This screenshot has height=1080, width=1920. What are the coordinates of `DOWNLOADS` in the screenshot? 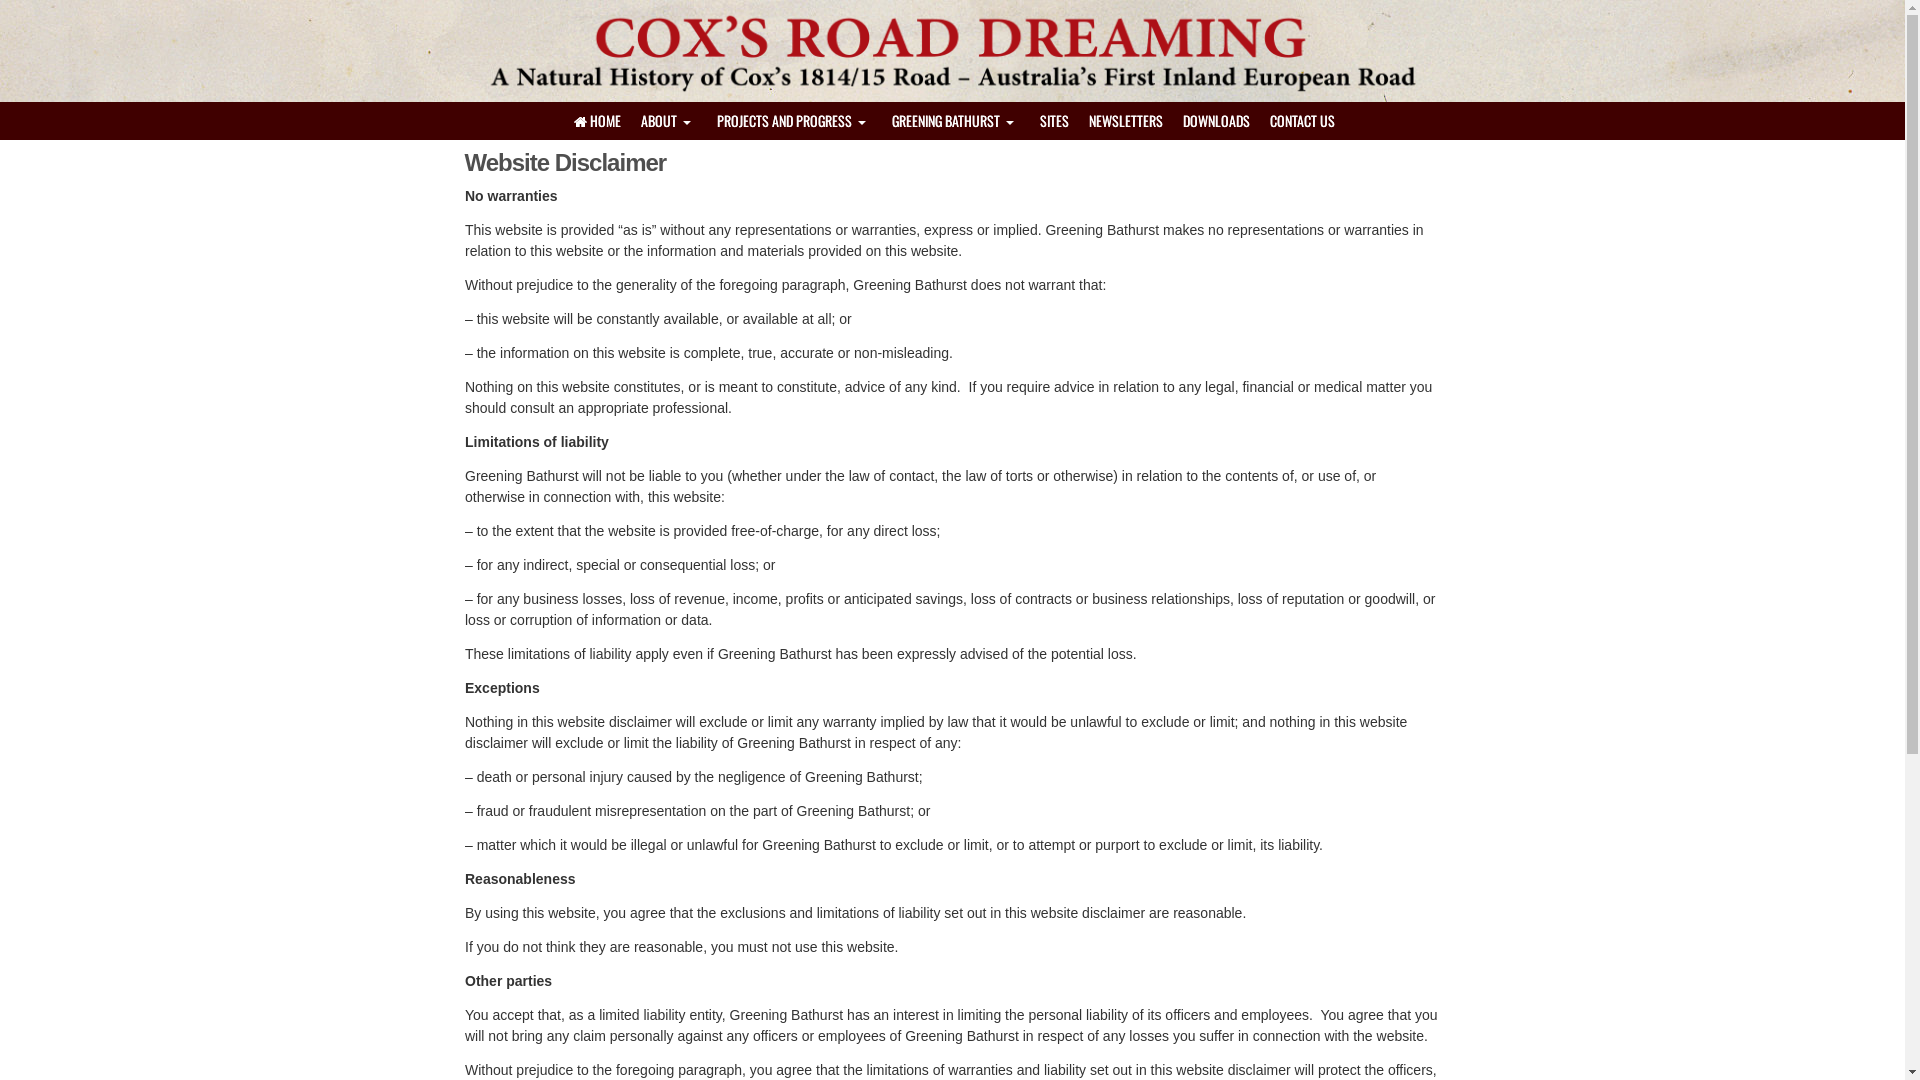 It's located at (1216, 121).